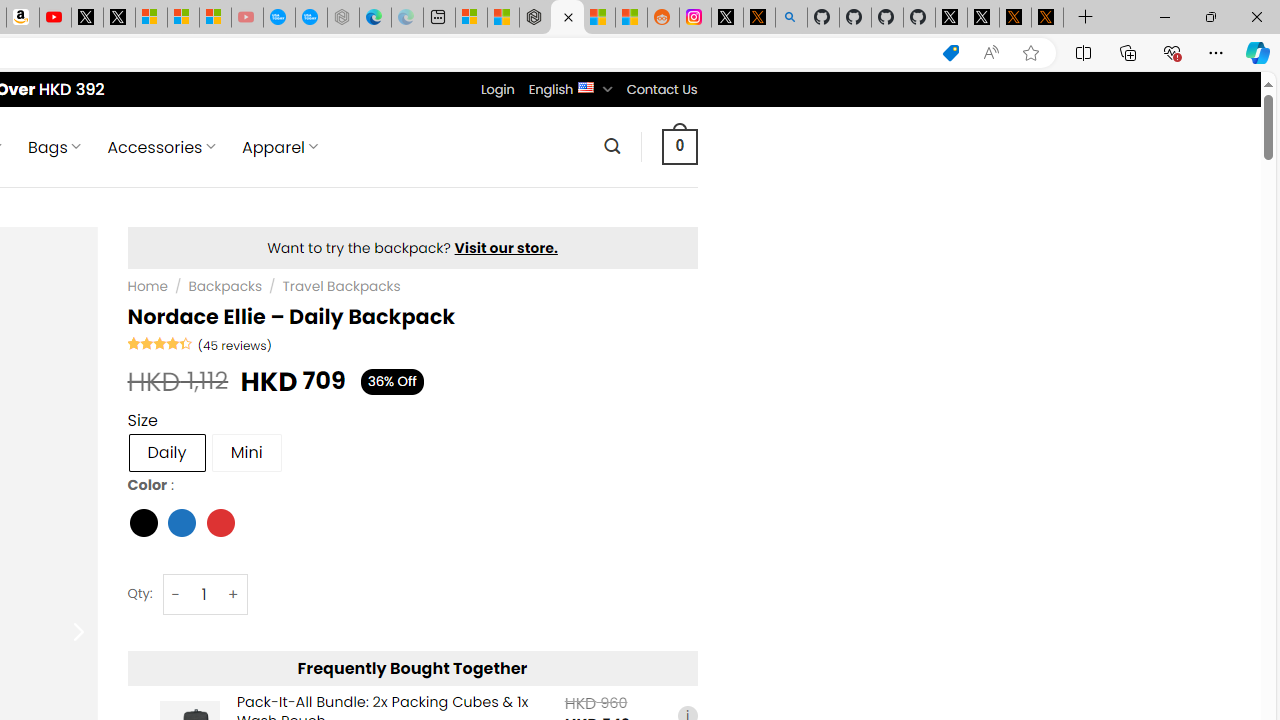 The height and width of the screenshot is (720, 1280). Describe the element at coordinates (54, 18) in the screenshot. I see `Day 1: Arriving in Yemen (surreal to be here) - YouTube` at that location.